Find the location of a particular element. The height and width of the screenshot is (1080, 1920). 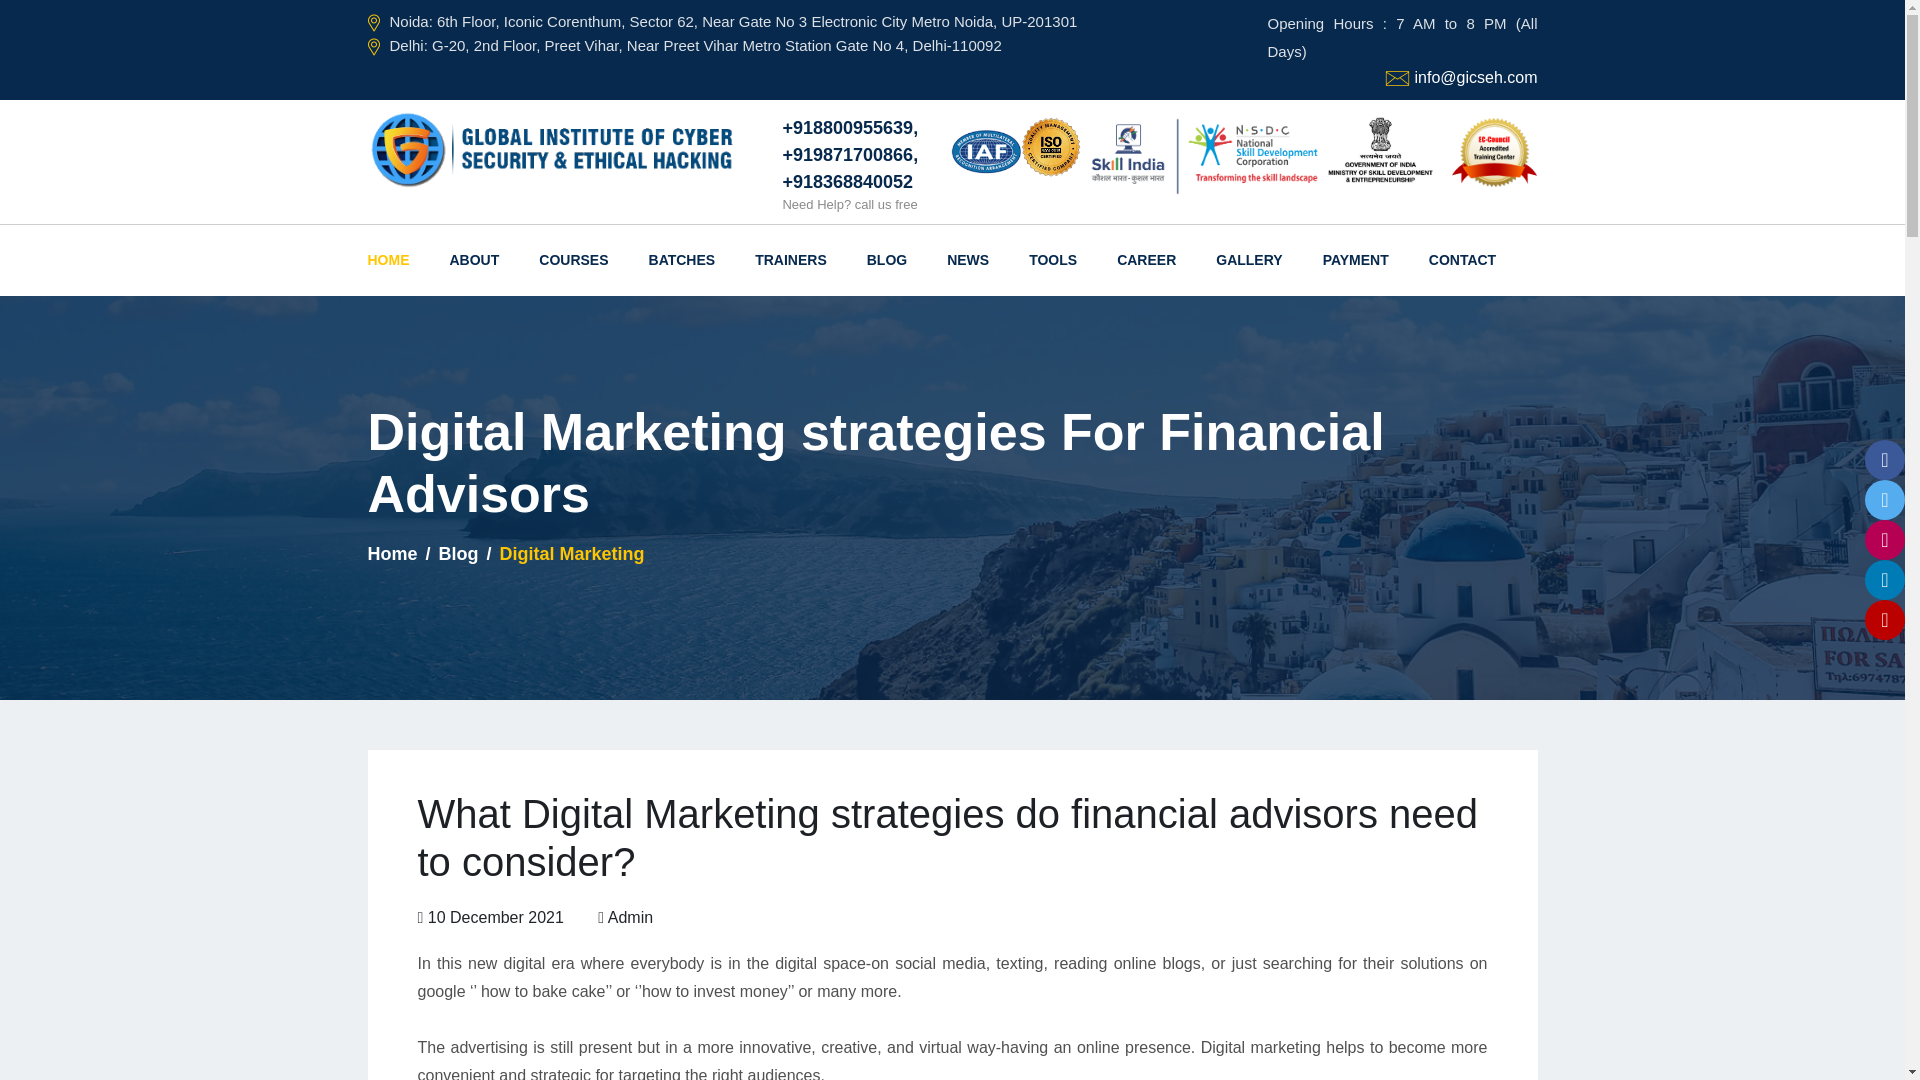

Gallery GICSEH is located at coordinates (1248, 260).